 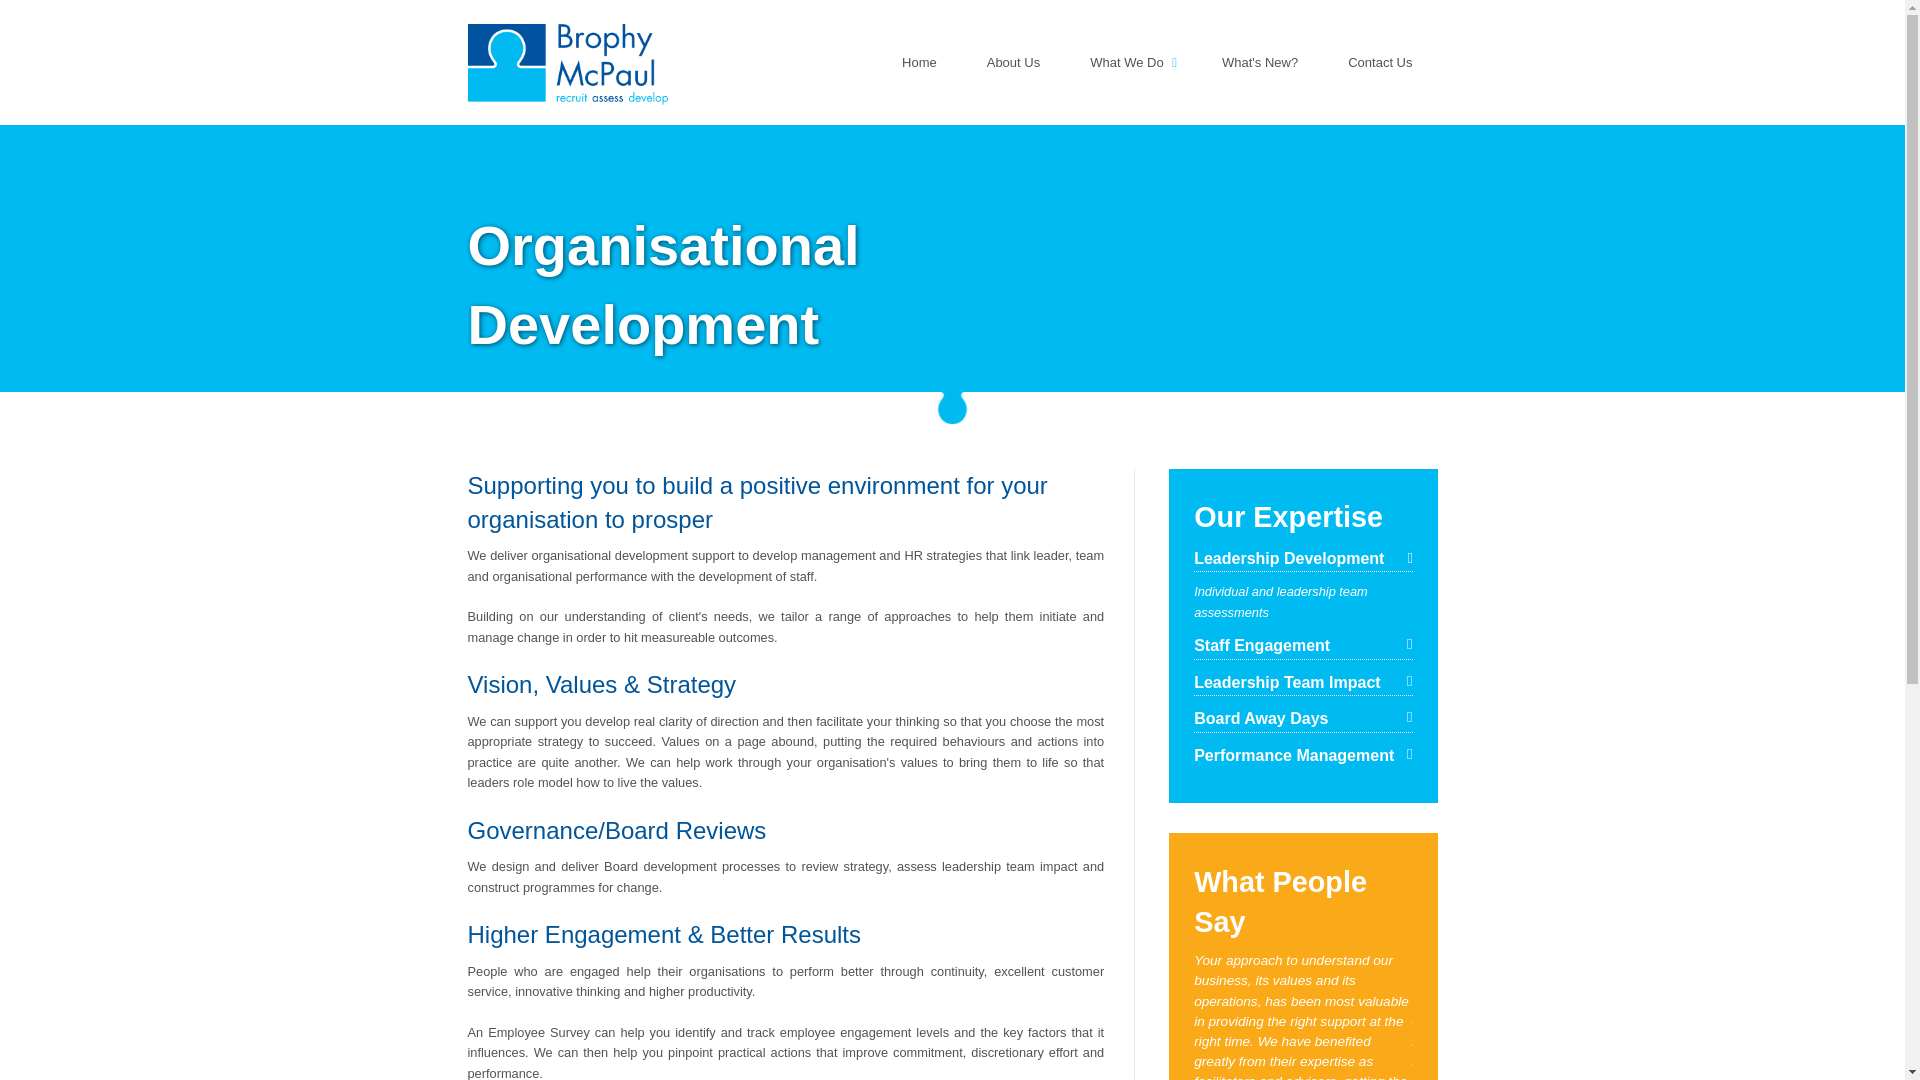 What do you see at coordinates (1302, 756) in the screenshot?
I see `Performance Management` at bounding box center [1302, 756].